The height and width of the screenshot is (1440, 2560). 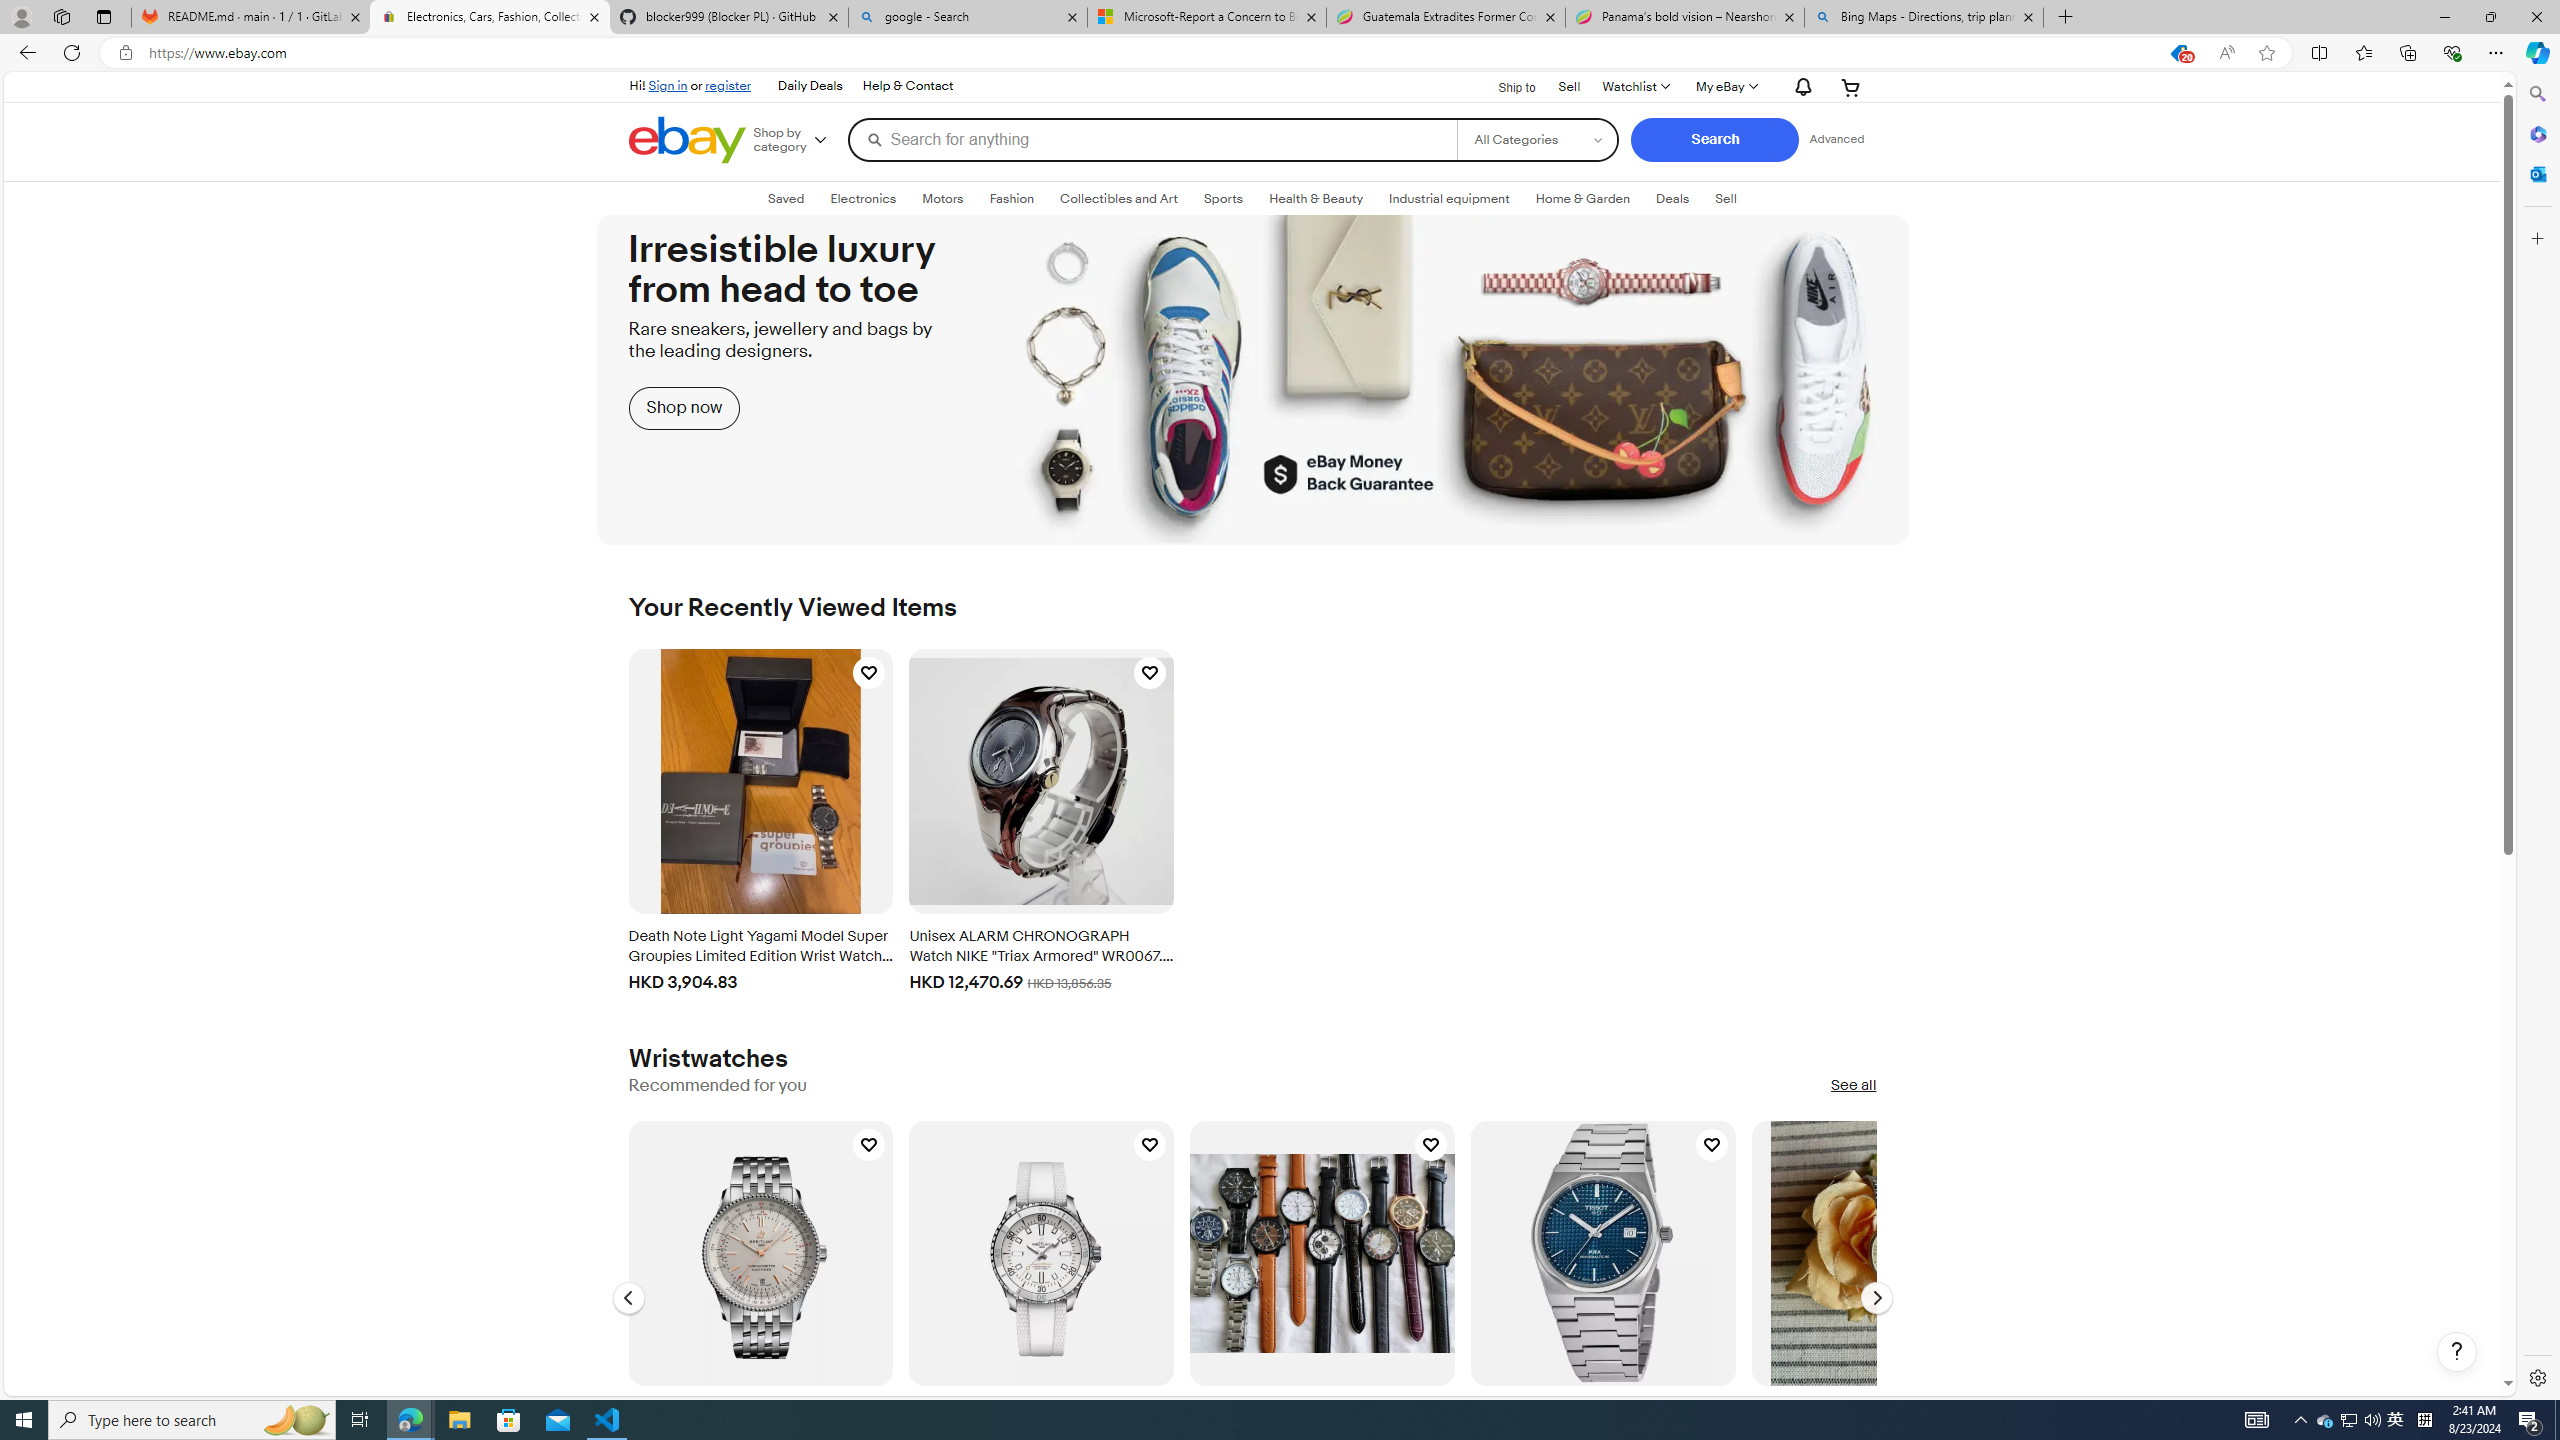 I want to click on SportsExpand: Sports, so click(x=1223, y=198).